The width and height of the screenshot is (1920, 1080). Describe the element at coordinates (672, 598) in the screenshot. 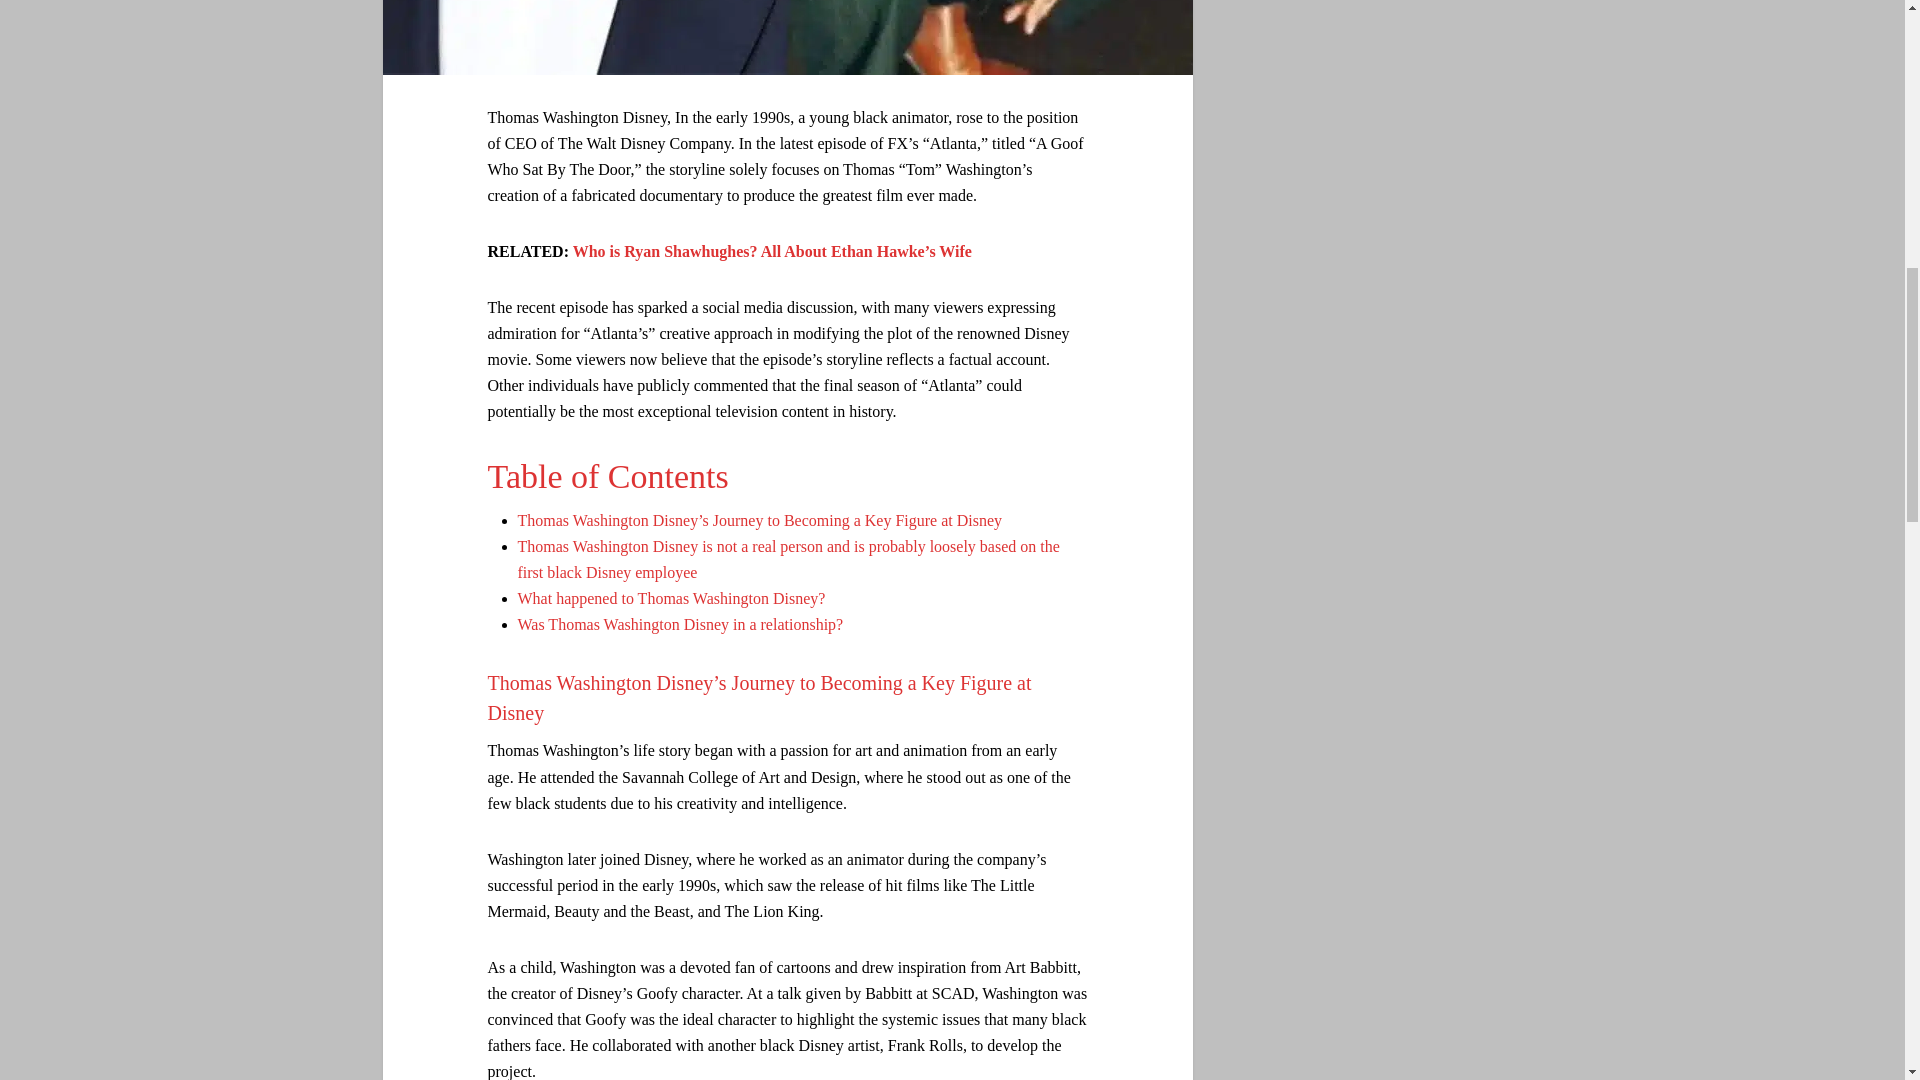

I see `What happened to Thomas Washington Disney?` at that location.